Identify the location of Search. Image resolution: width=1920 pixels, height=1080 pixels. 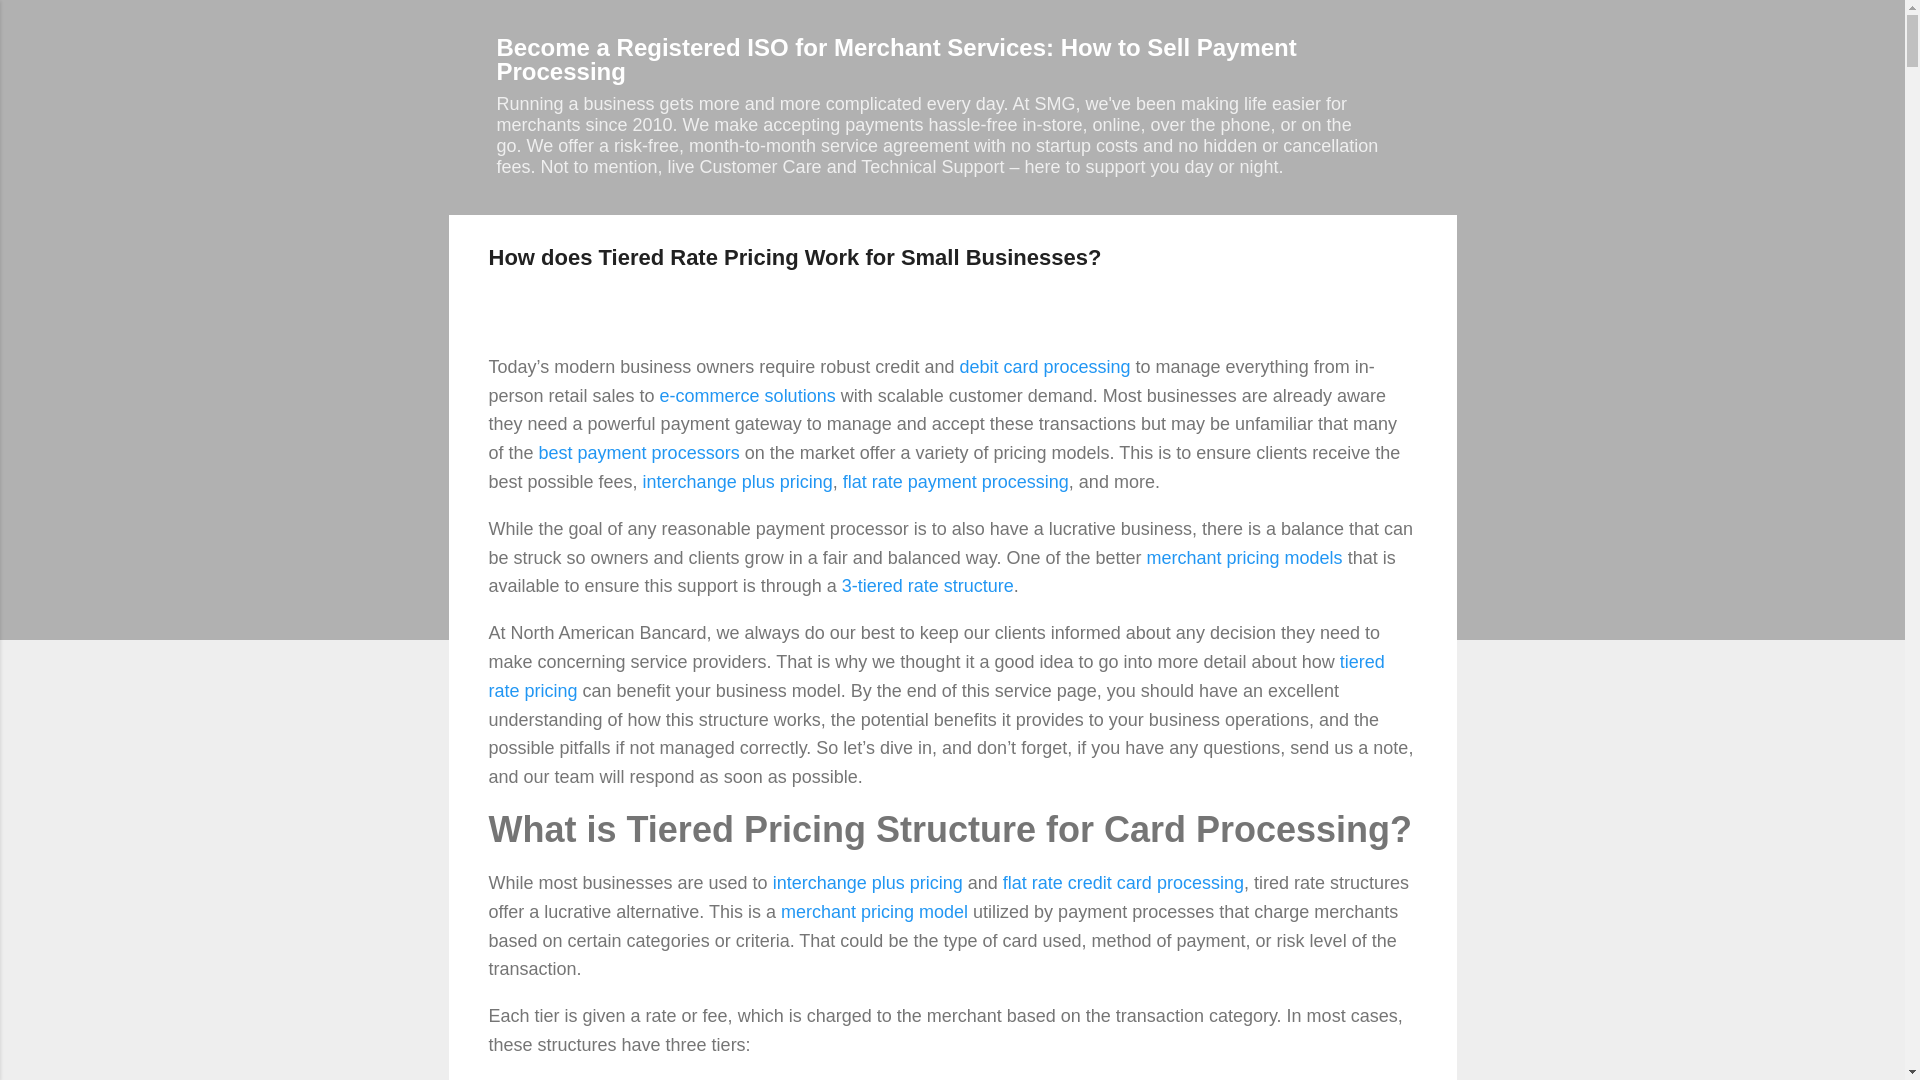
(46, 24).